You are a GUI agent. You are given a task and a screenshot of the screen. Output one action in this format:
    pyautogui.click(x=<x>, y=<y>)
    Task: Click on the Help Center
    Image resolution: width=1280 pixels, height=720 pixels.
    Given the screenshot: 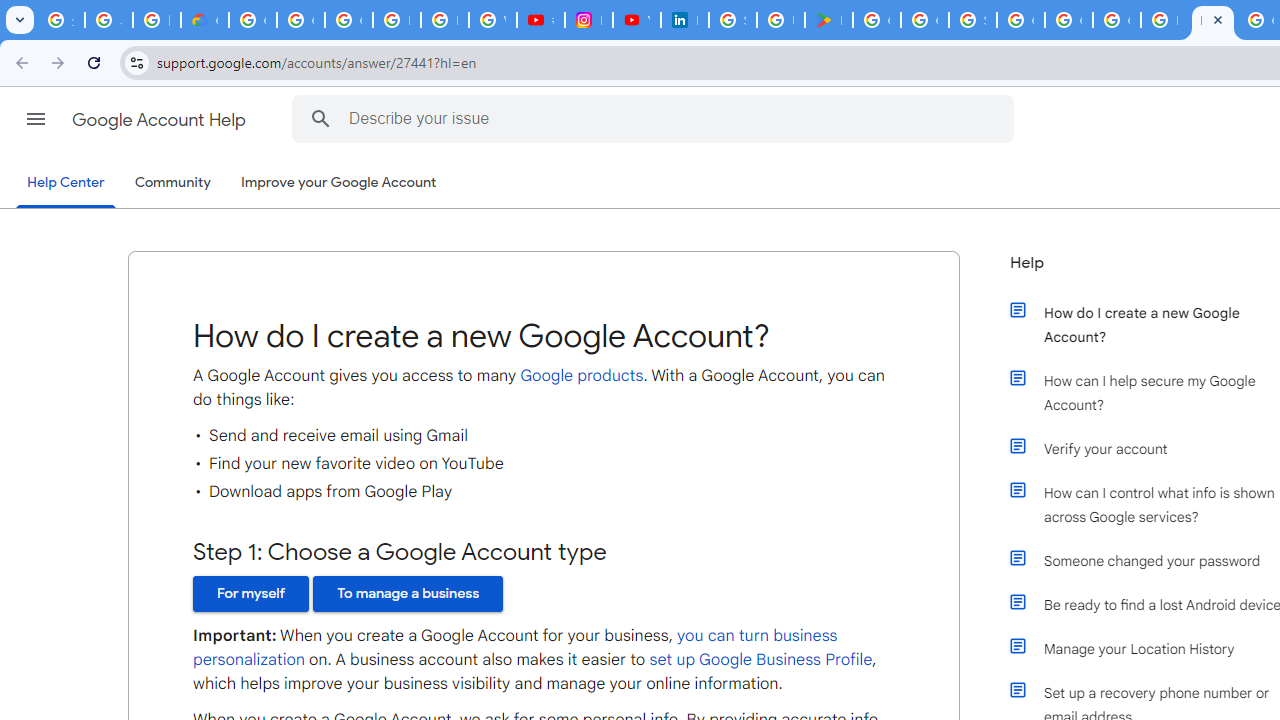 What is the action you would take?
    pyautogui.click(x=66, y=184)
    